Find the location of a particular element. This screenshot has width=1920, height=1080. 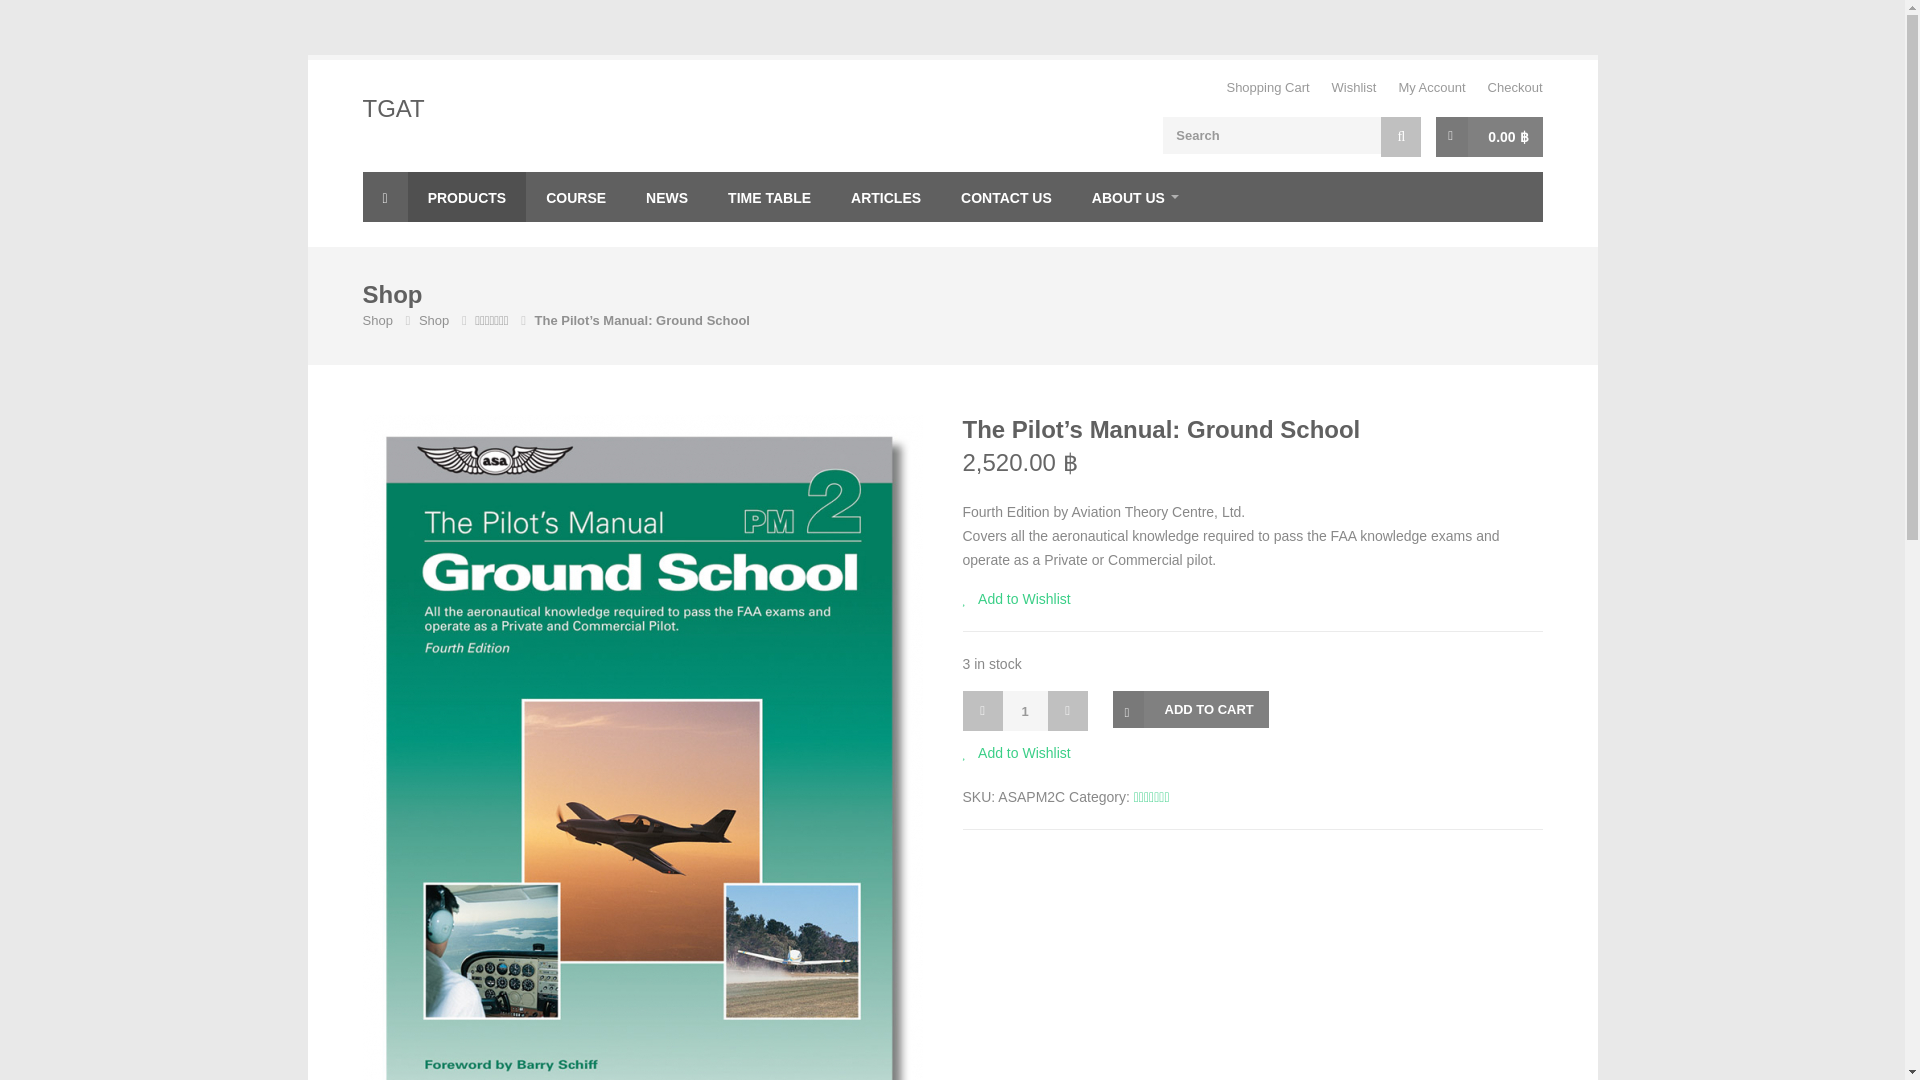

NEWS is located at coordinates (666, 196).